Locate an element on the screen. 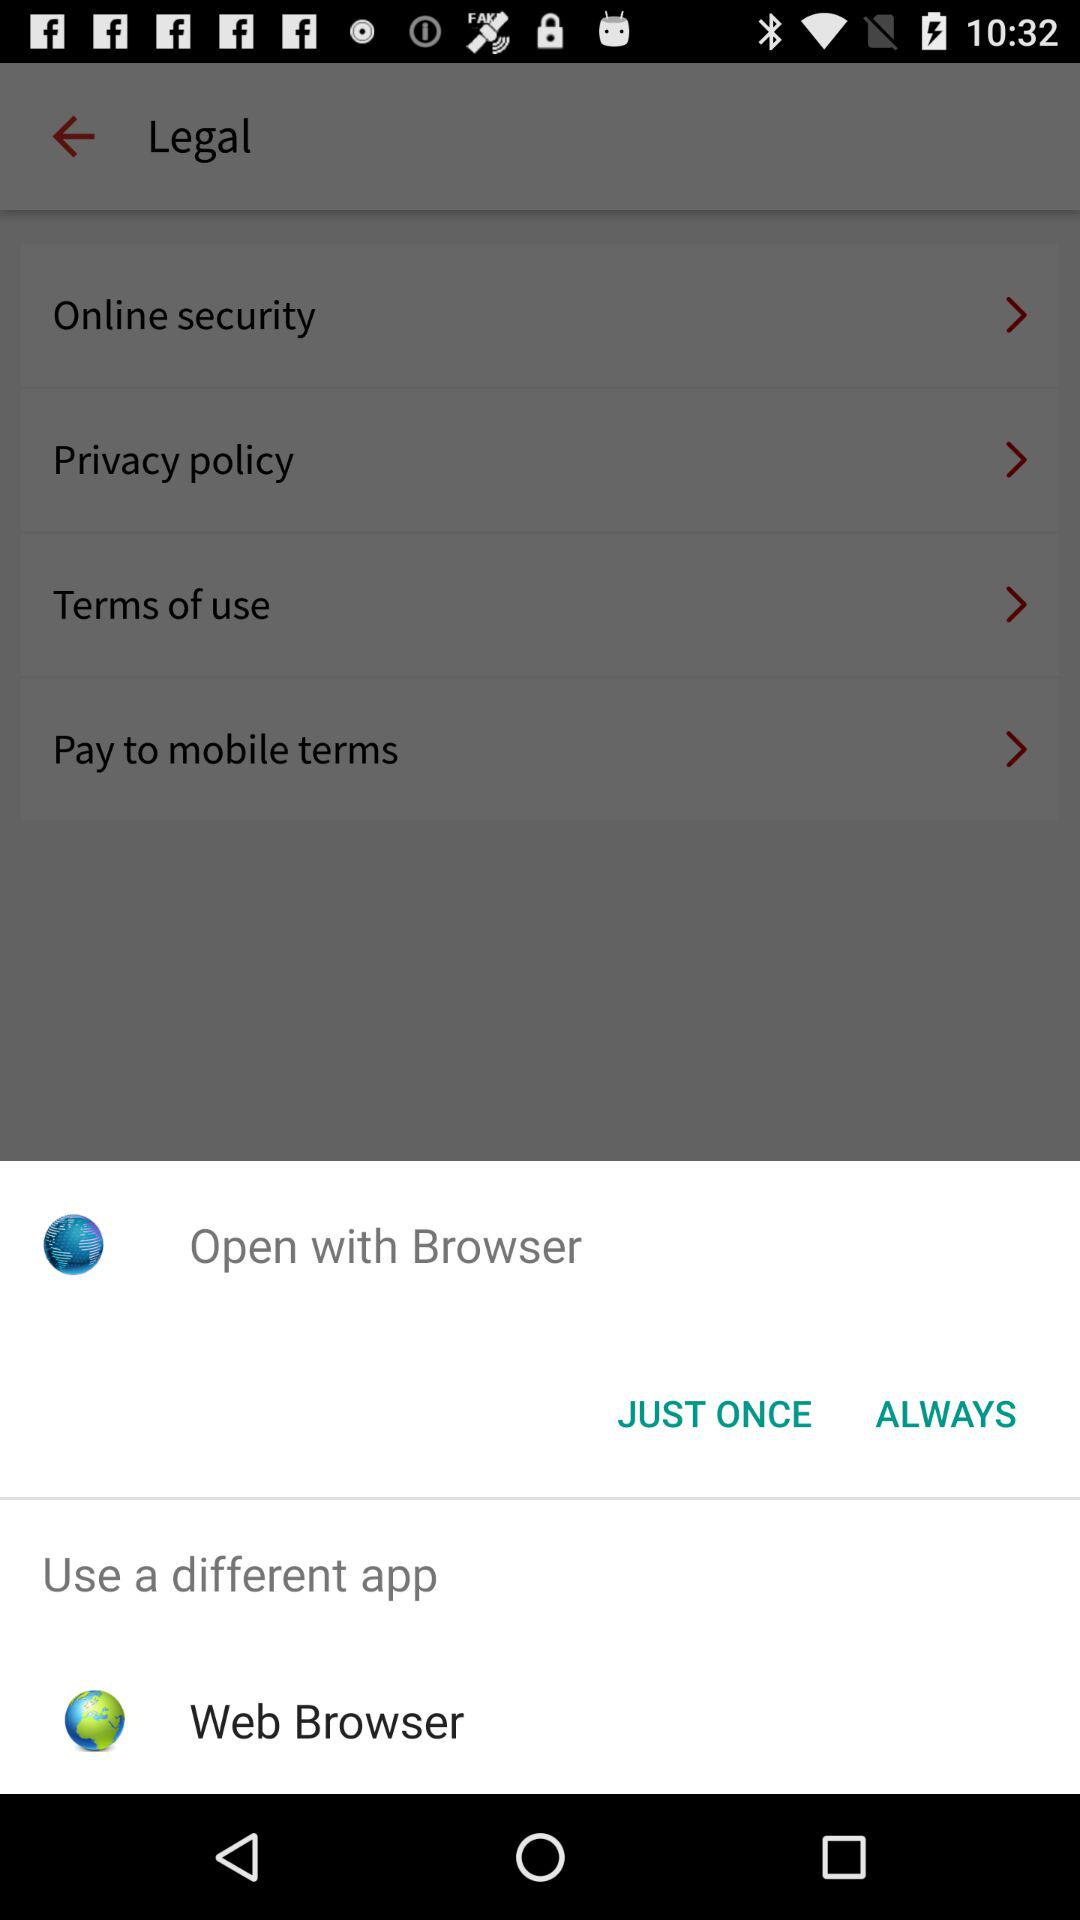 The height and width of the screenshot is (1920, 1080). launch always item is located at coordinates (946, 1413).